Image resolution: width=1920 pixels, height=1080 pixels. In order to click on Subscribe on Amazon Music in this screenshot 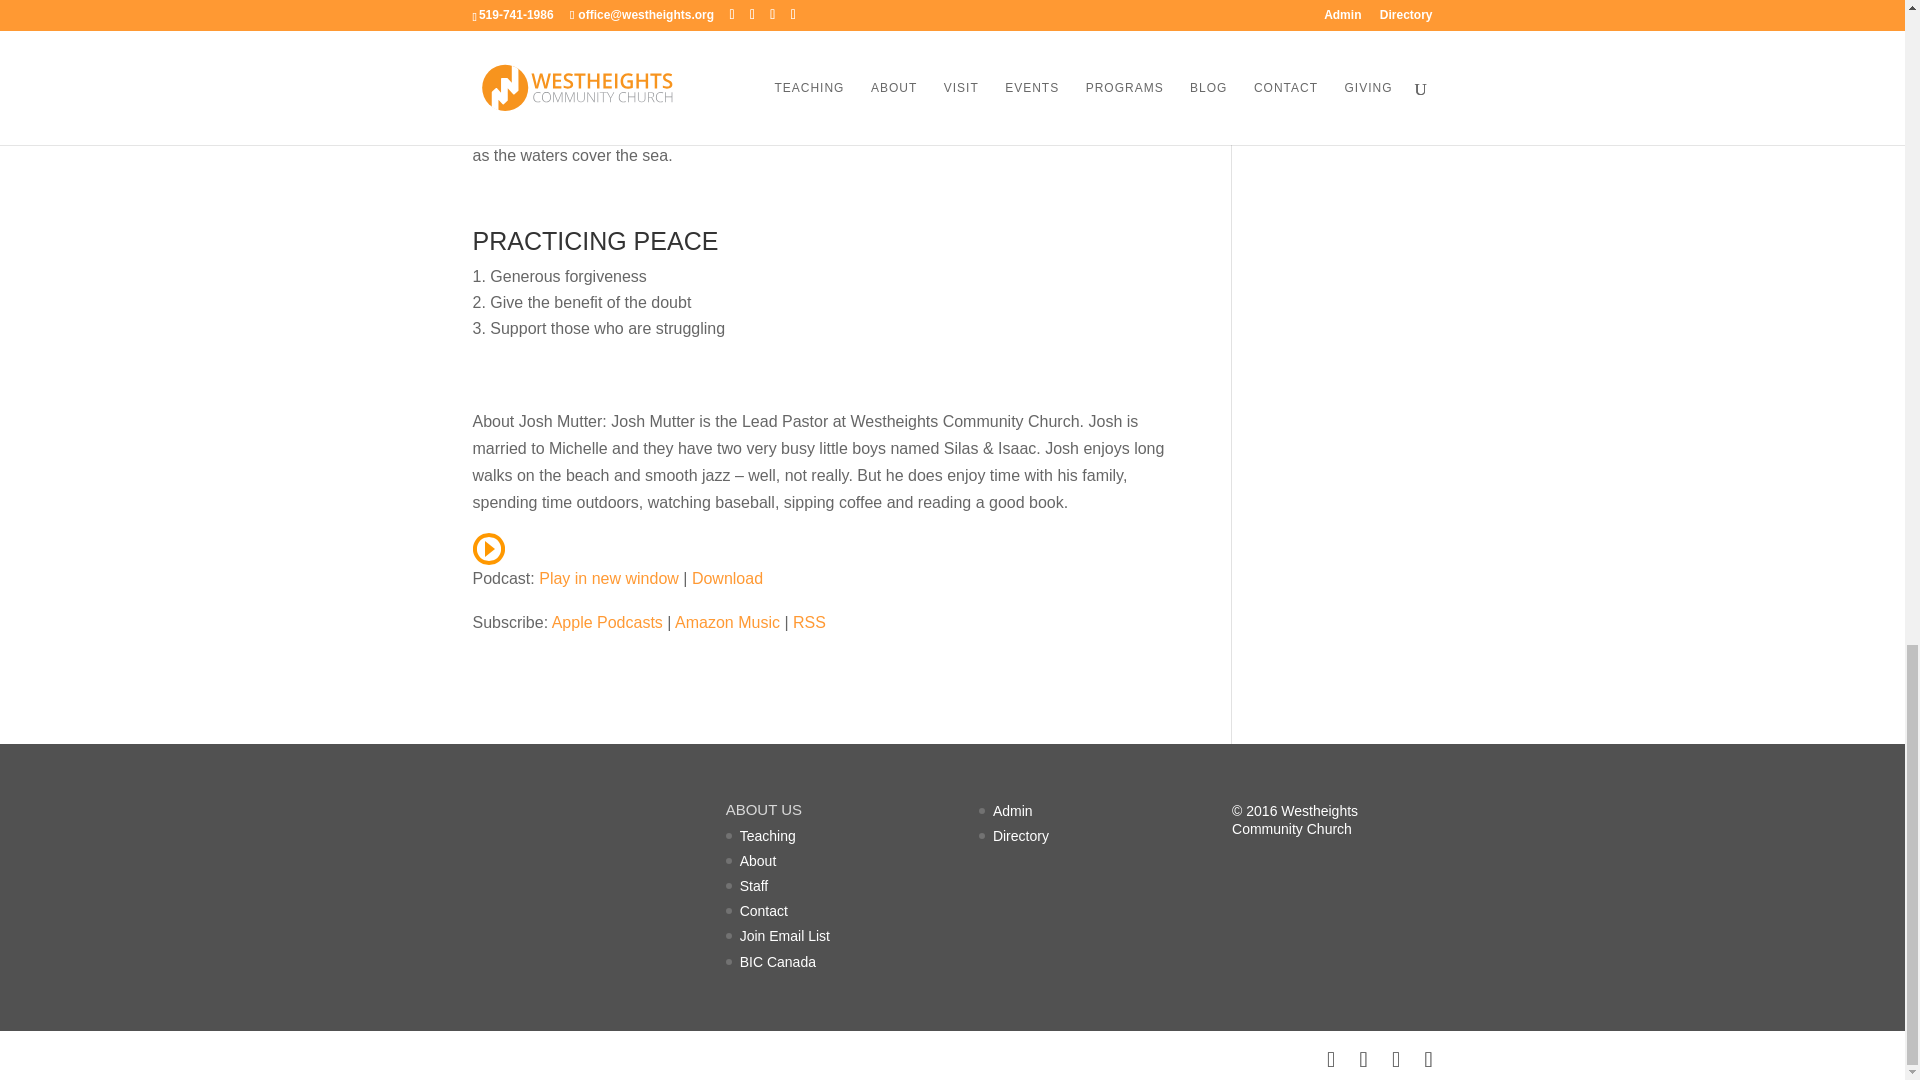, I will do `click(727, 622)`.